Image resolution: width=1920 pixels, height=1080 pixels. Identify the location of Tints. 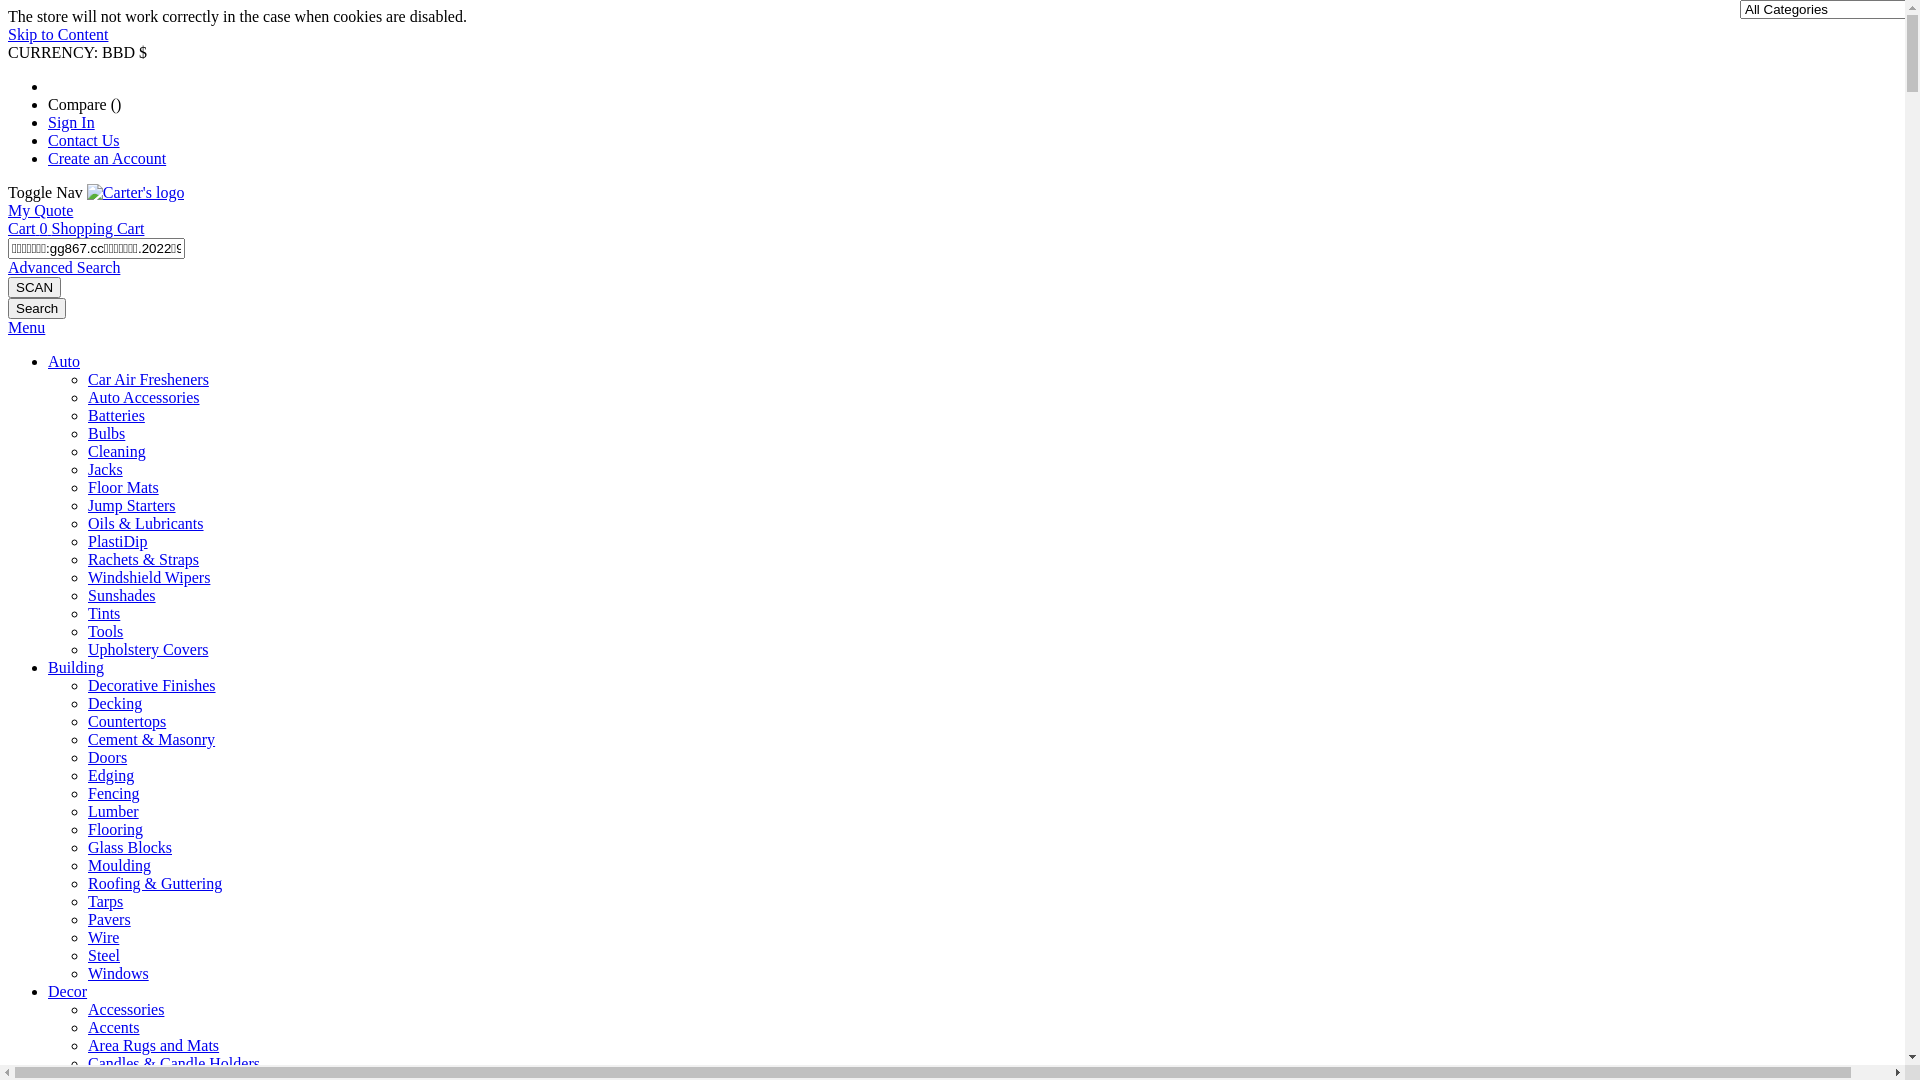
(104, 614).